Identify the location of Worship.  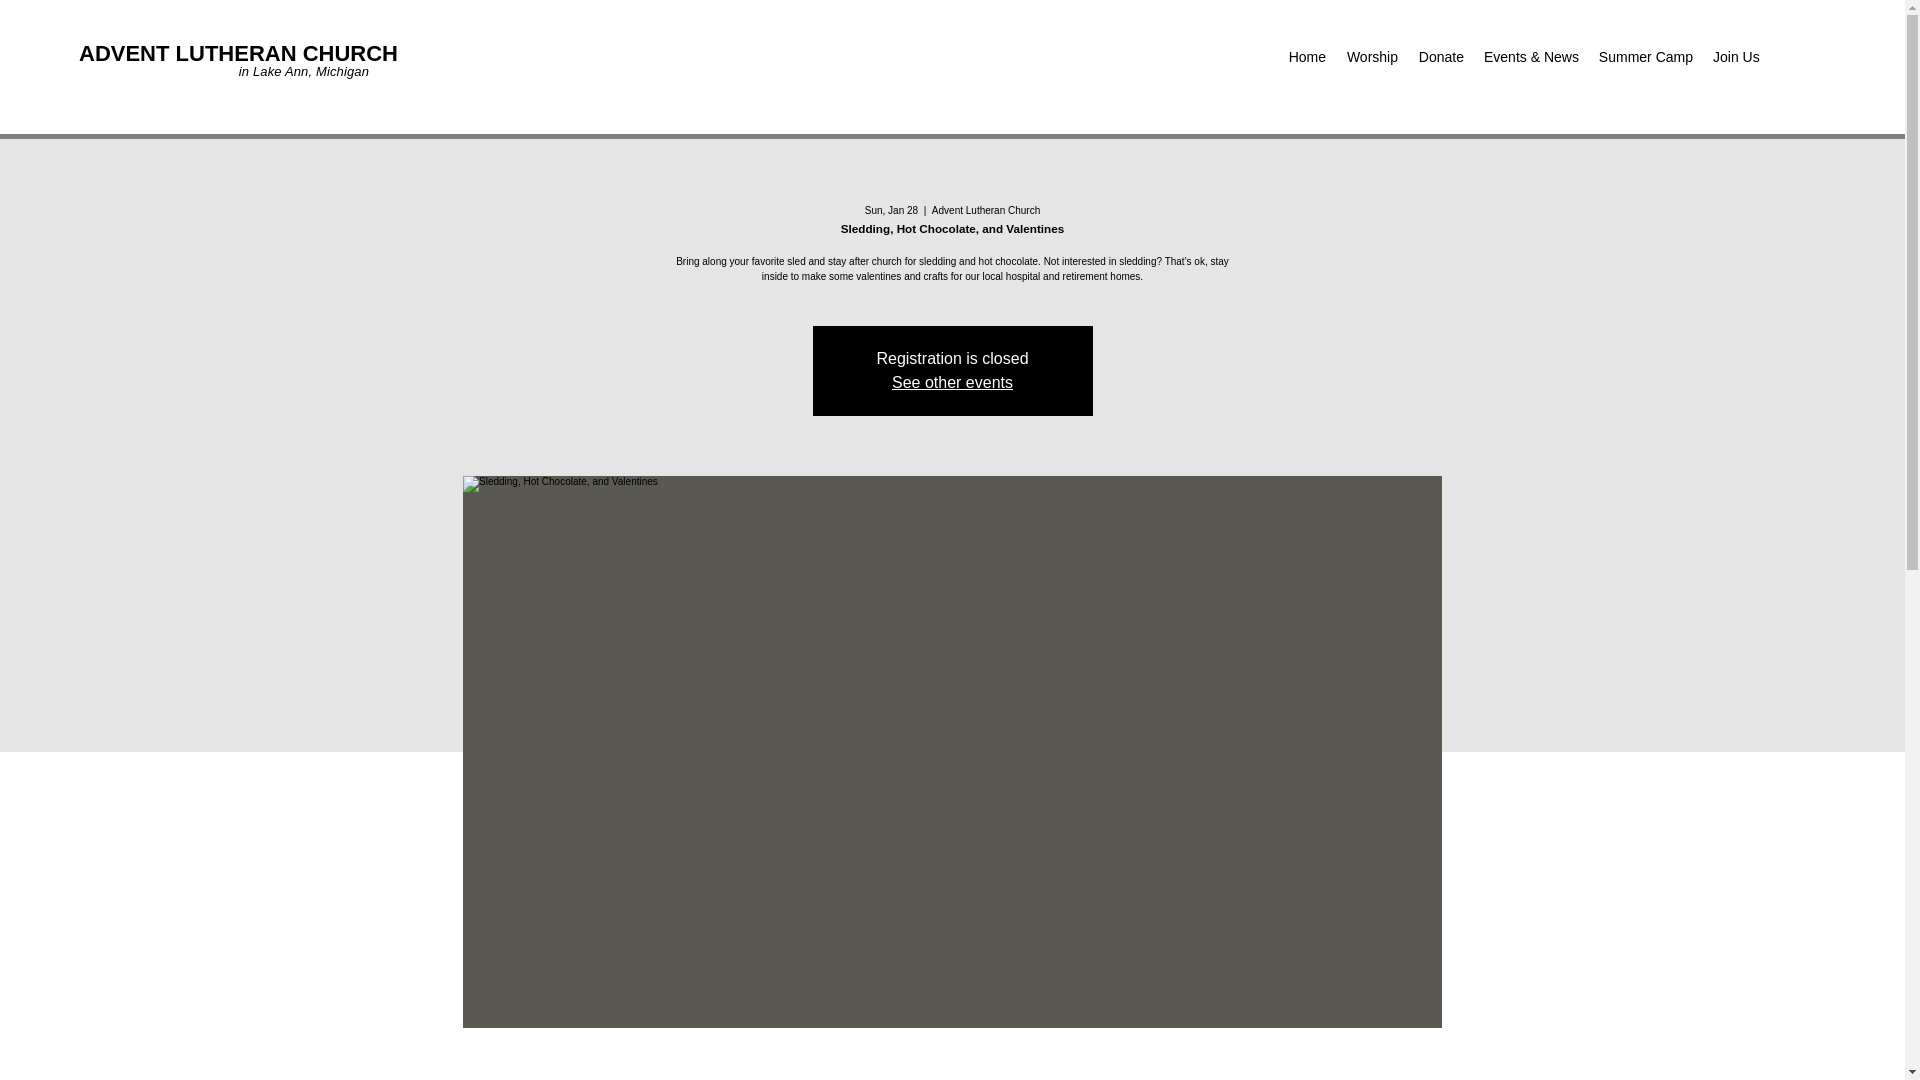
(1372, 57).